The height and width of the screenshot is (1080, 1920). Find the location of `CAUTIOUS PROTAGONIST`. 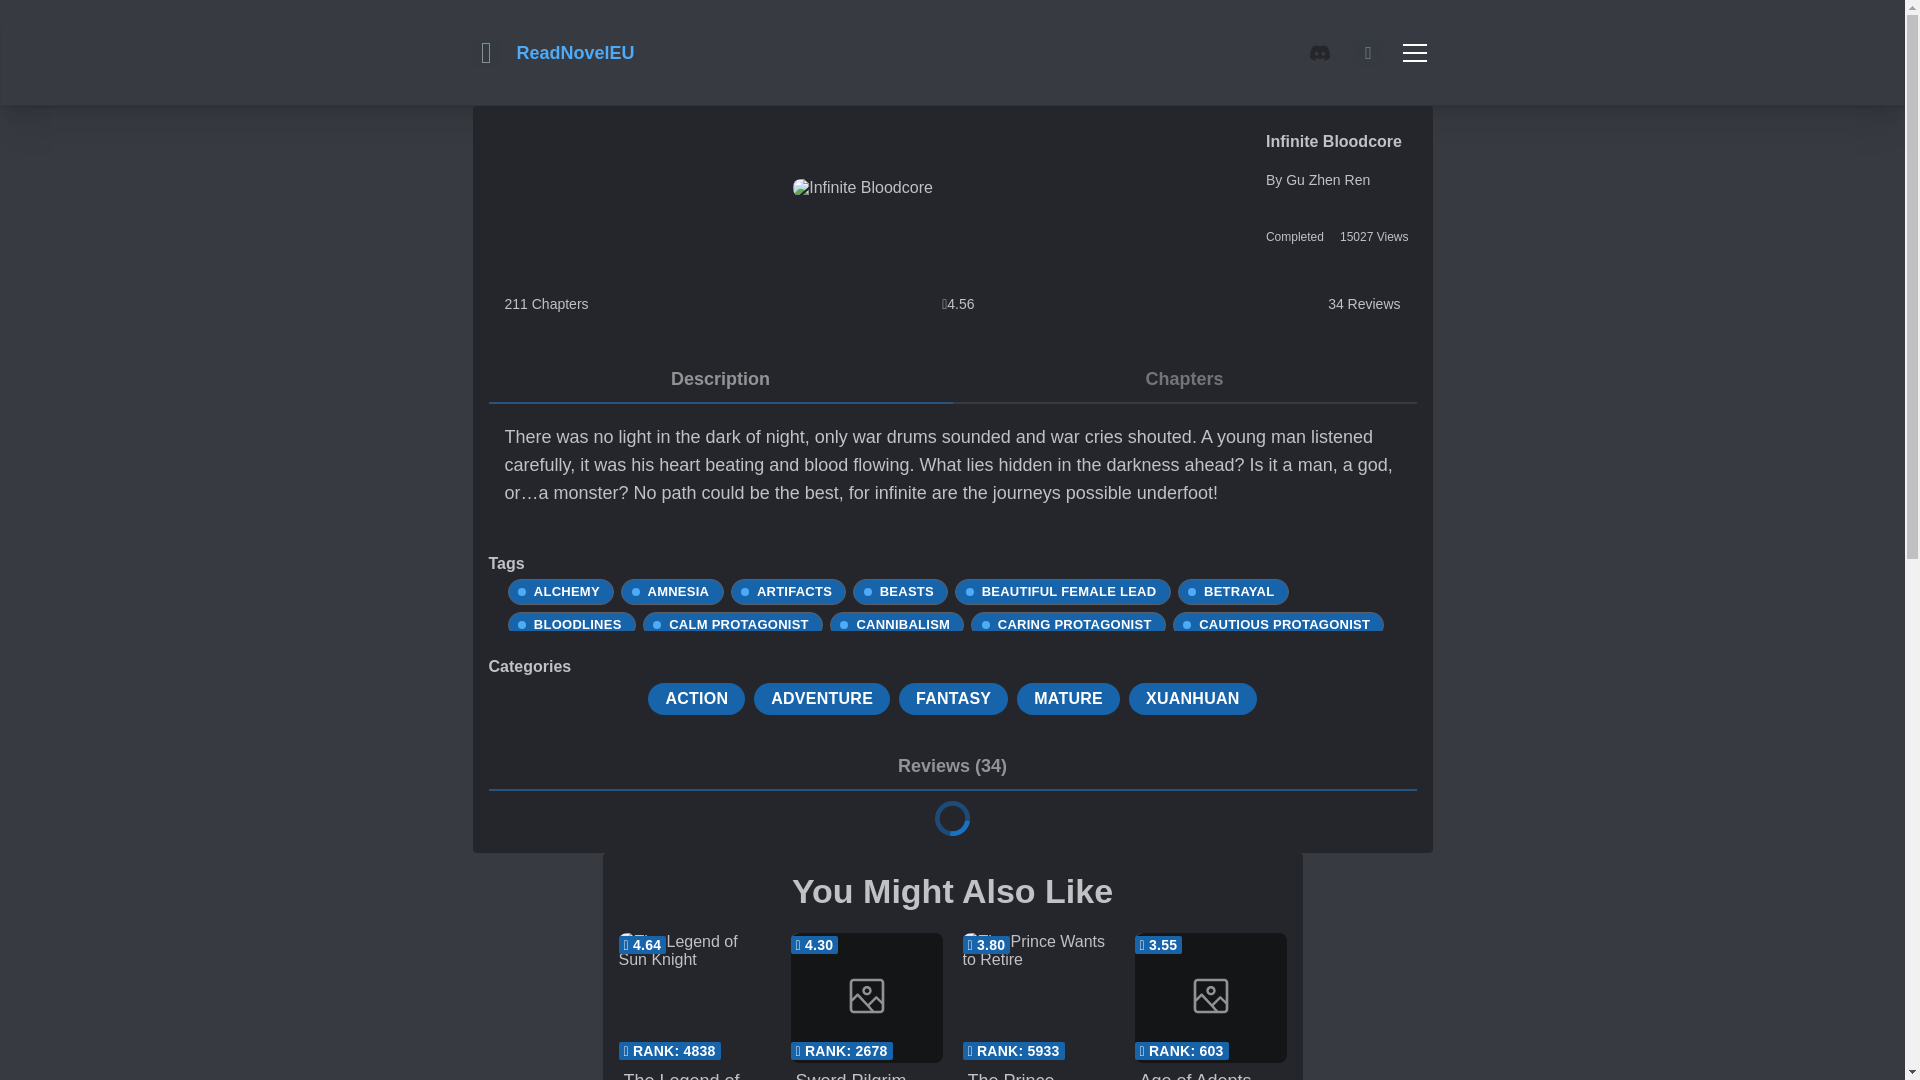

CAUTIOUS PROTAGONIST is located at coordinates (1278, 625).